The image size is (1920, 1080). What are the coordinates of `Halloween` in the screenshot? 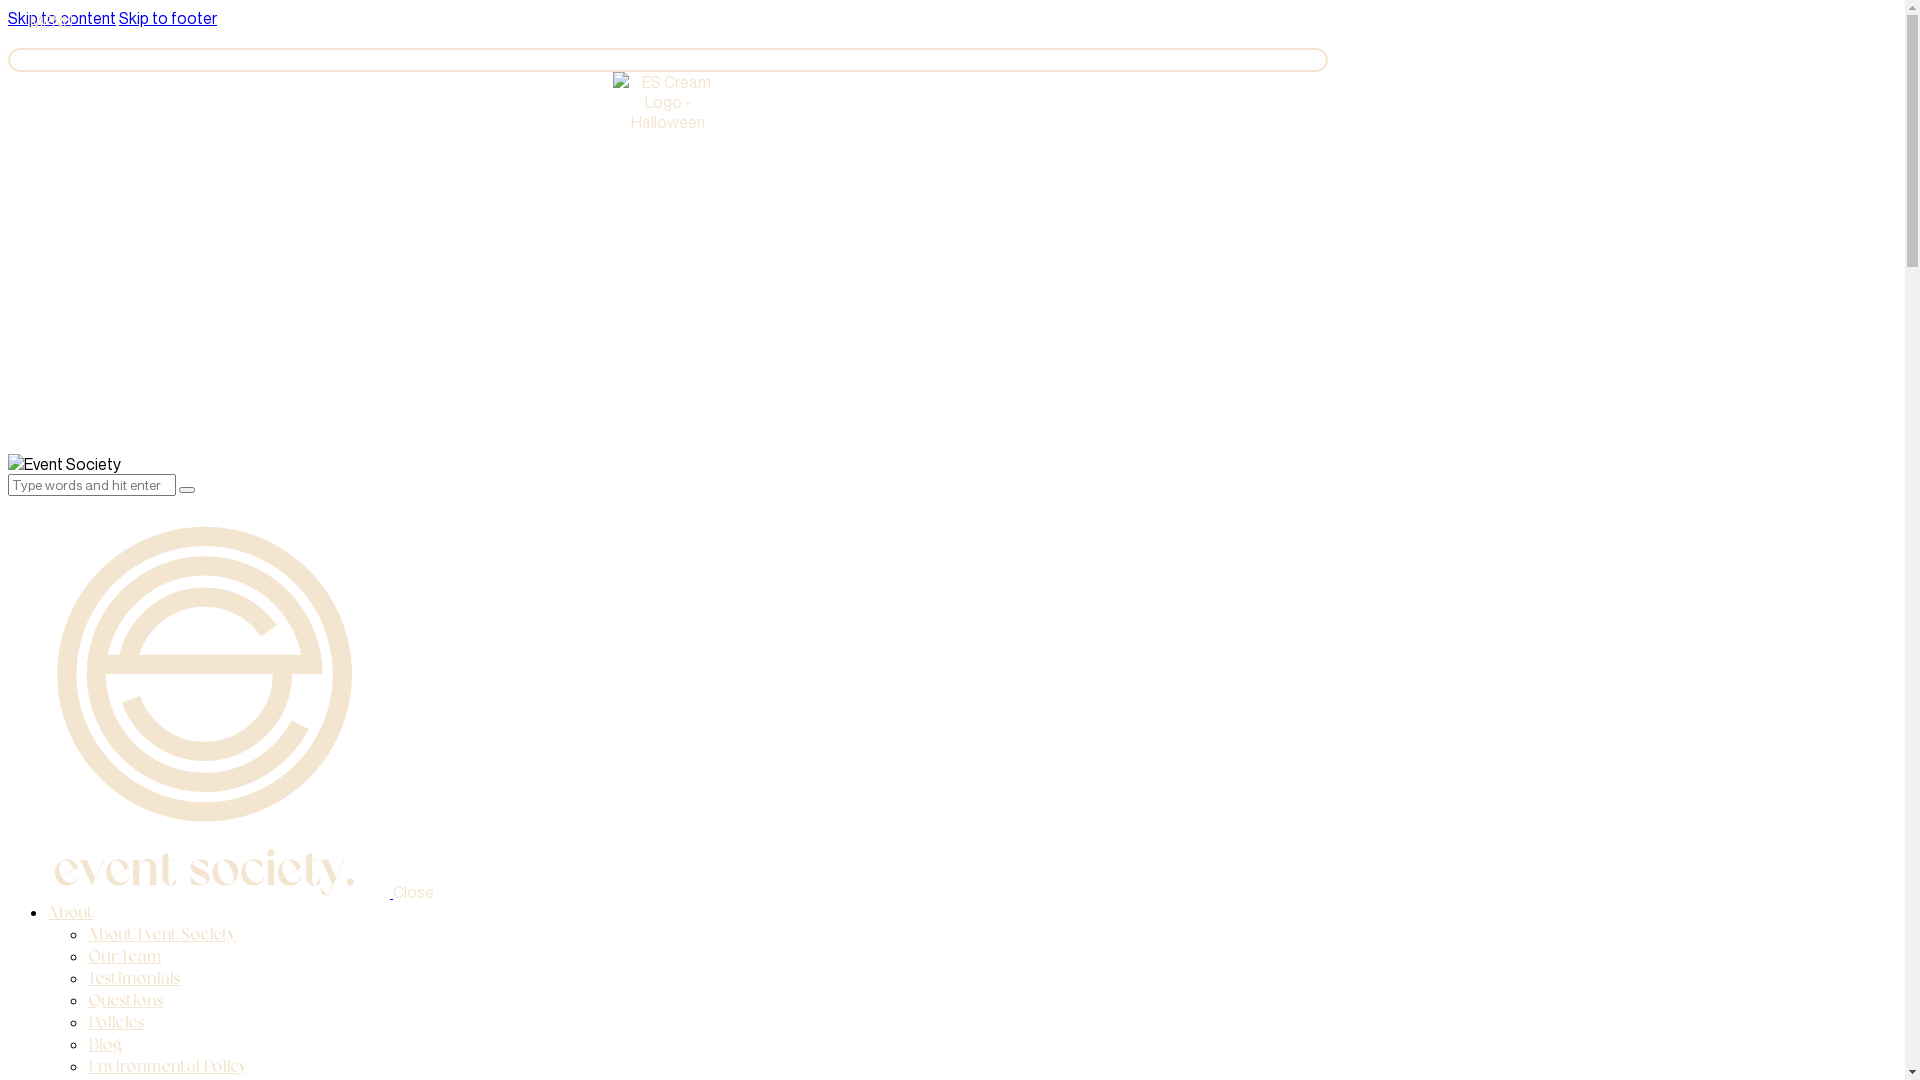 It's located at (668, 263).